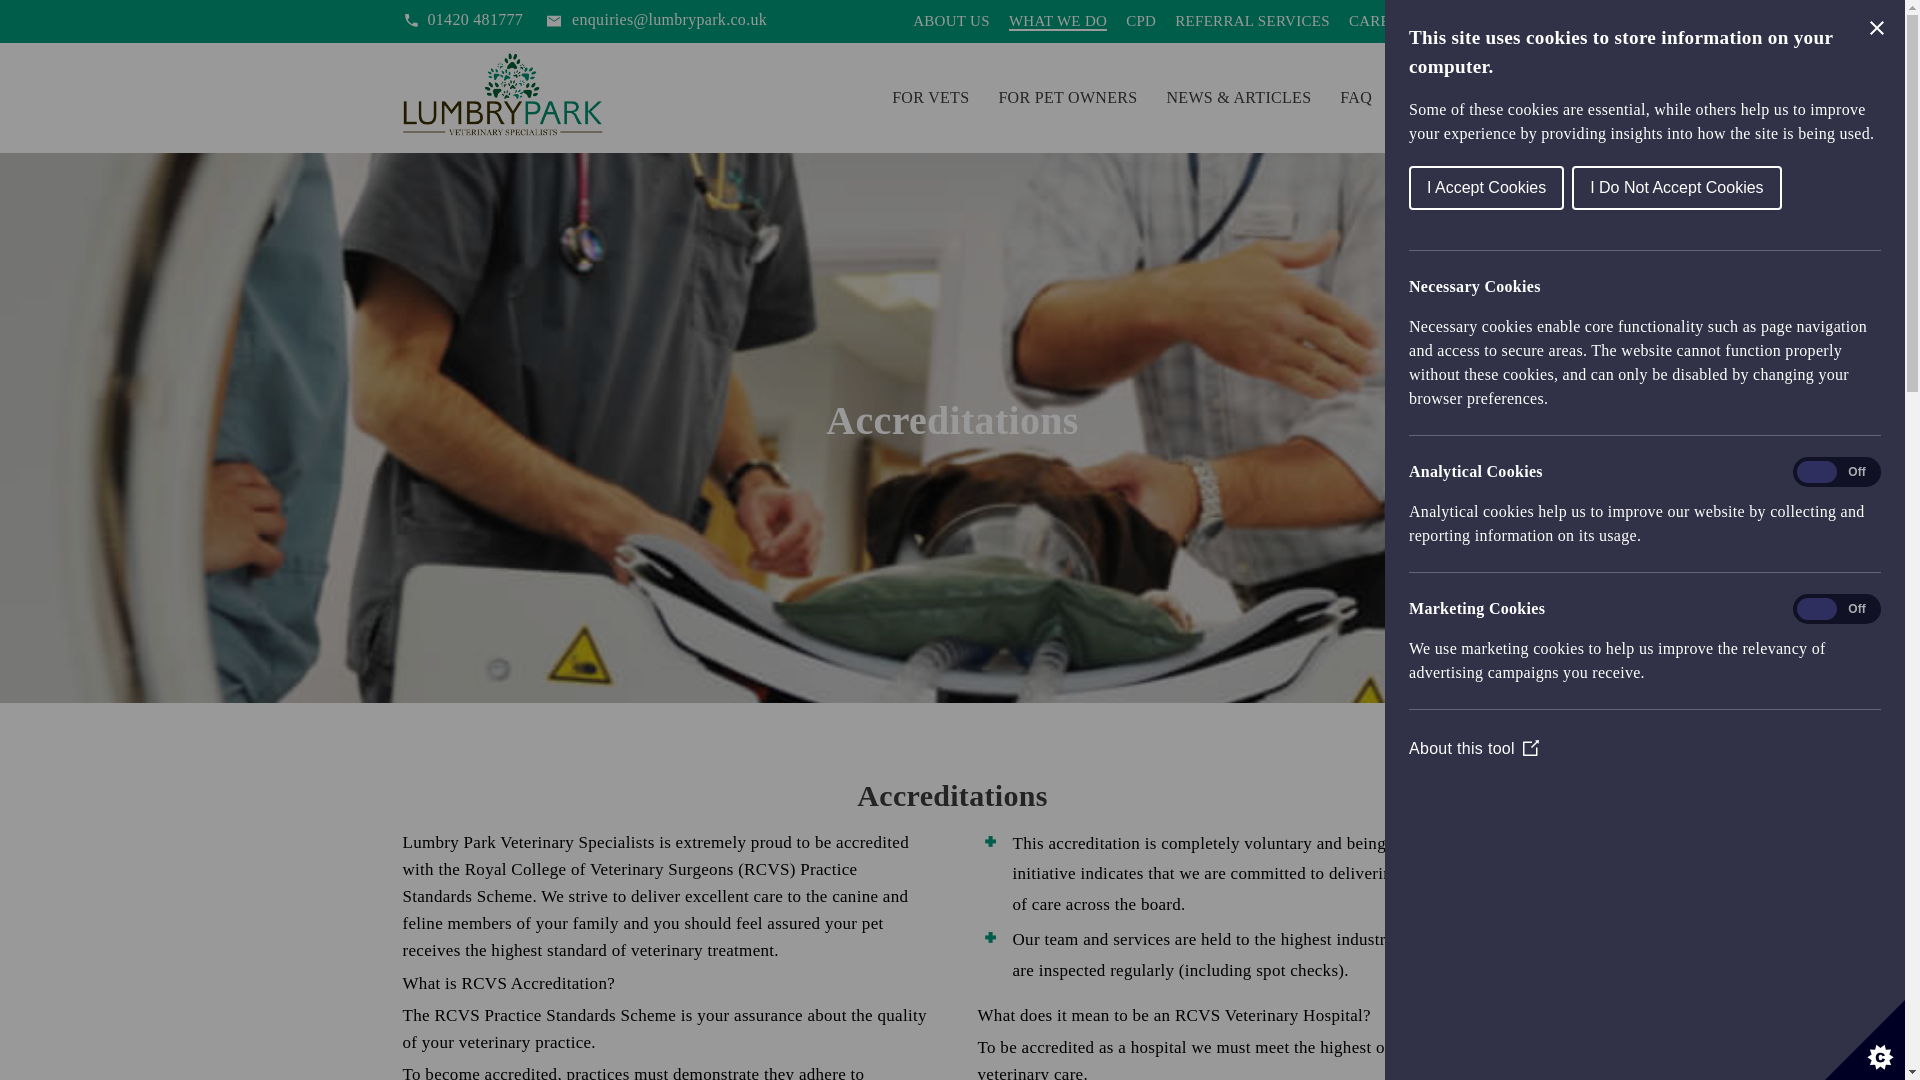 The image size is (1920, 1080). Describe the element at coordinates (1140, 22) in the screenshot. I see `CPD` at that location.